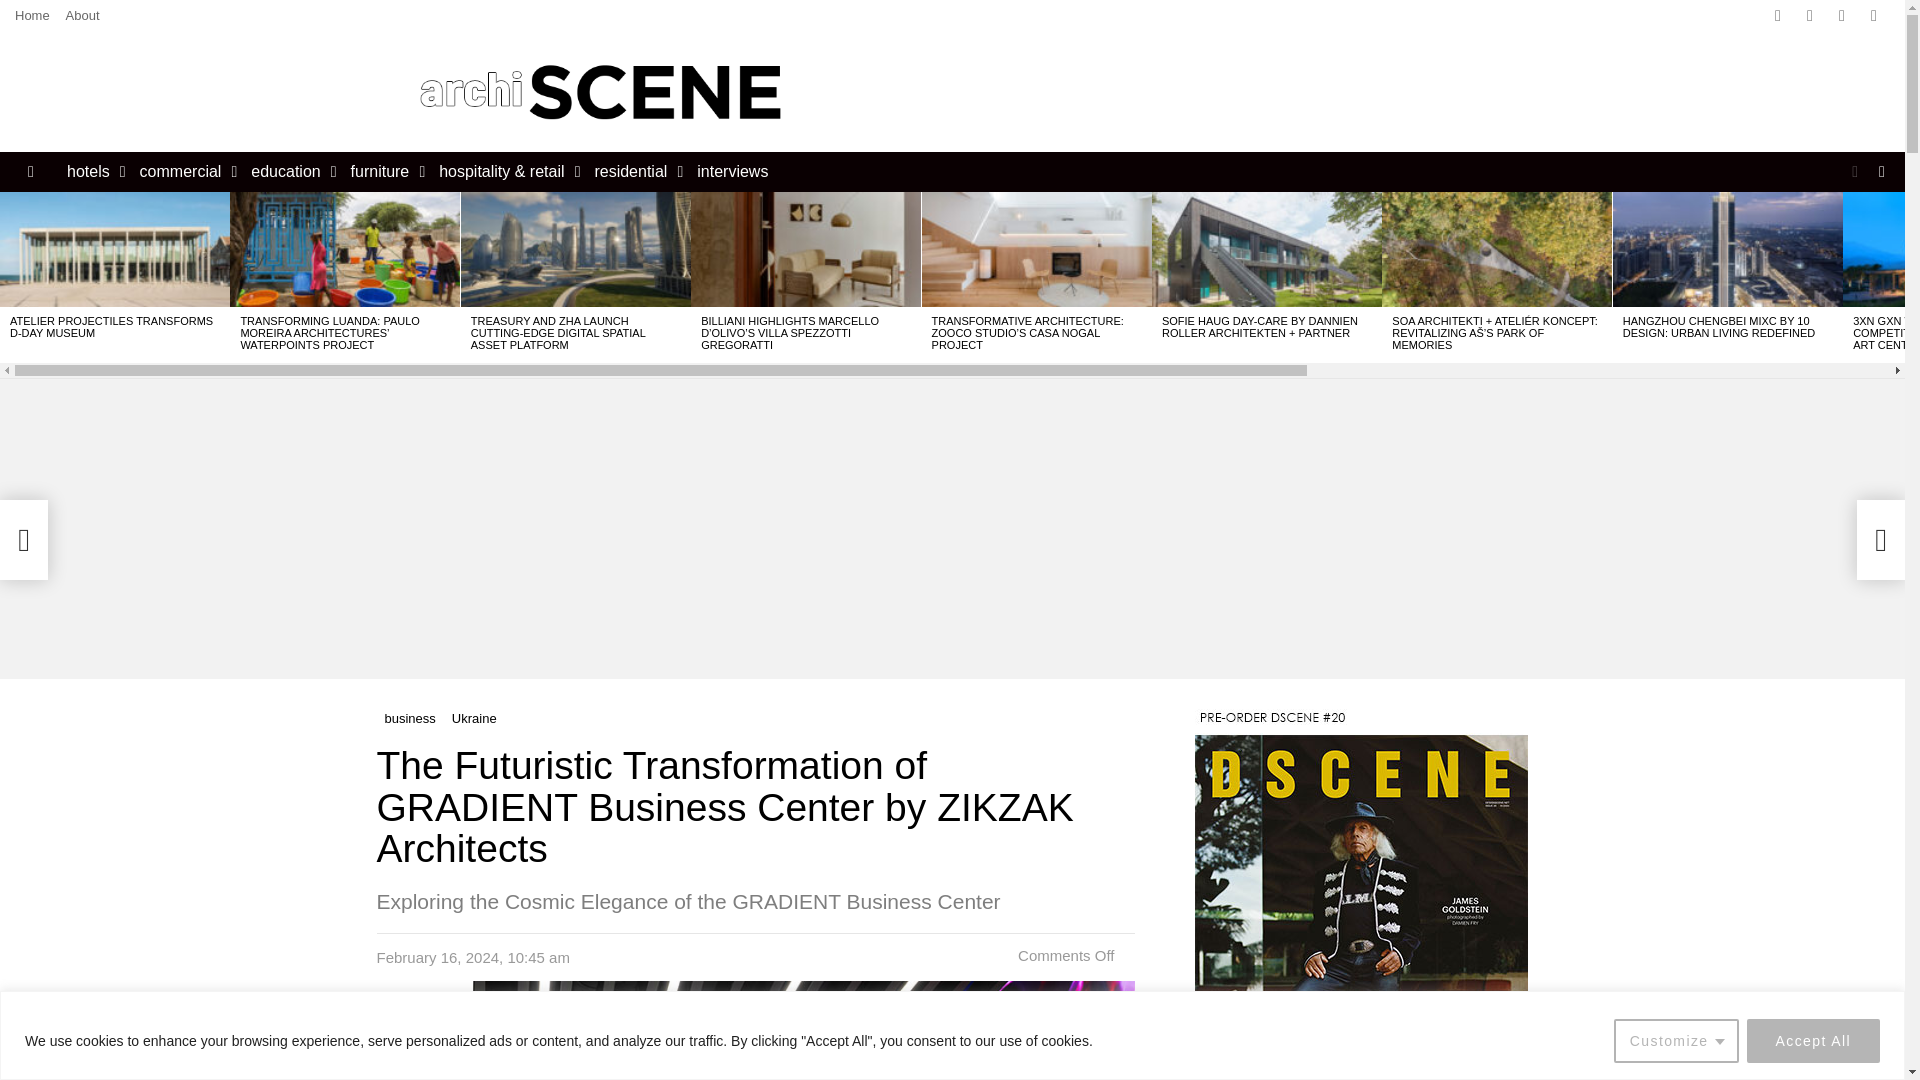  What do you see at coordinates (1210, 92) in the screenshot?
I see `Advertisement` at bounding box center [1210, 92].